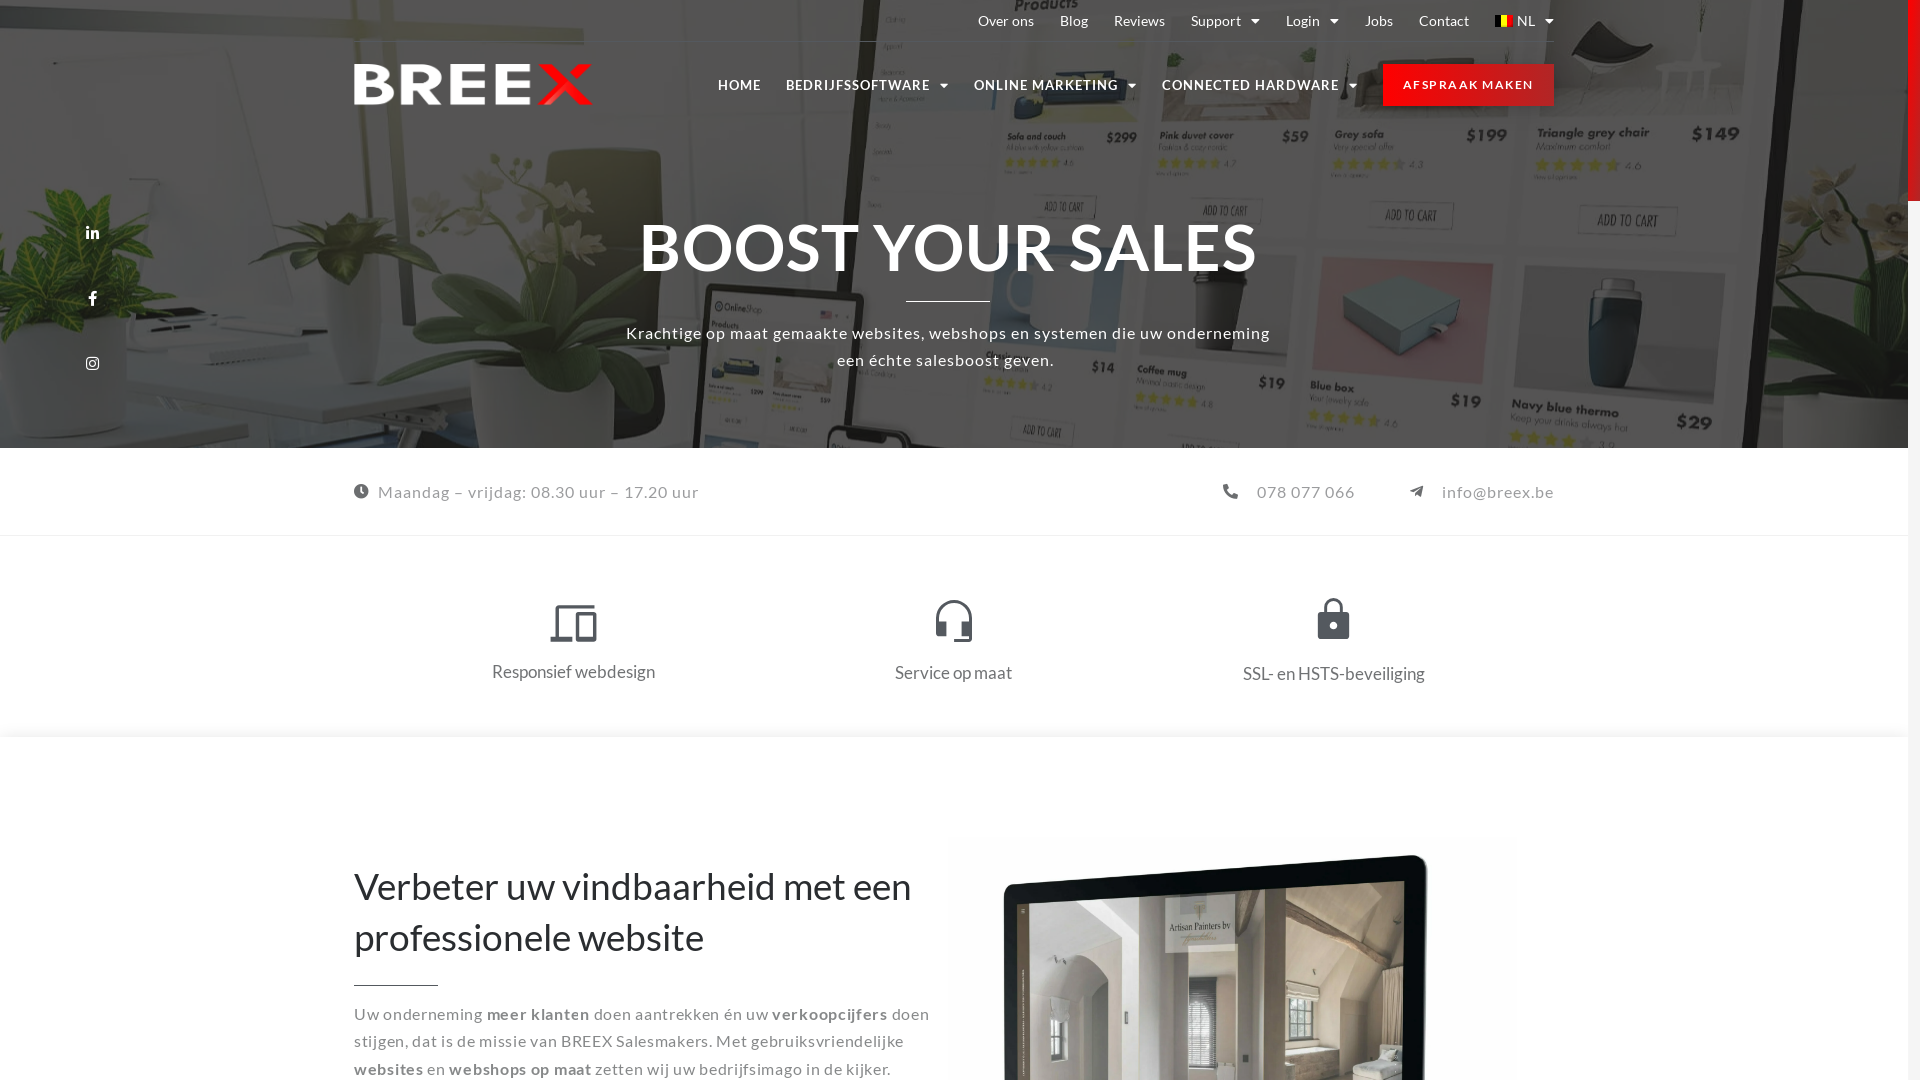  I want to click on Support, so click(1226, 20).